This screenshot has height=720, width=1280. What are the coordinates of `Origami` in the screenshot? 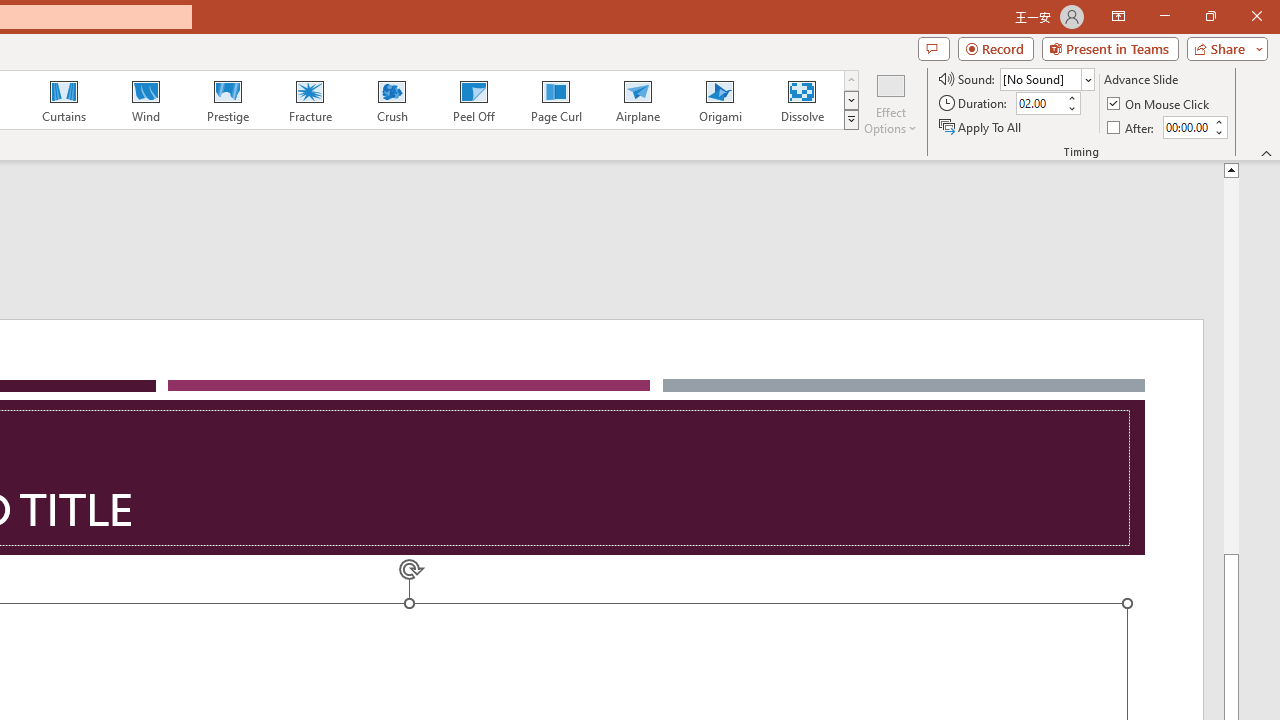 It's located at (720, 100).